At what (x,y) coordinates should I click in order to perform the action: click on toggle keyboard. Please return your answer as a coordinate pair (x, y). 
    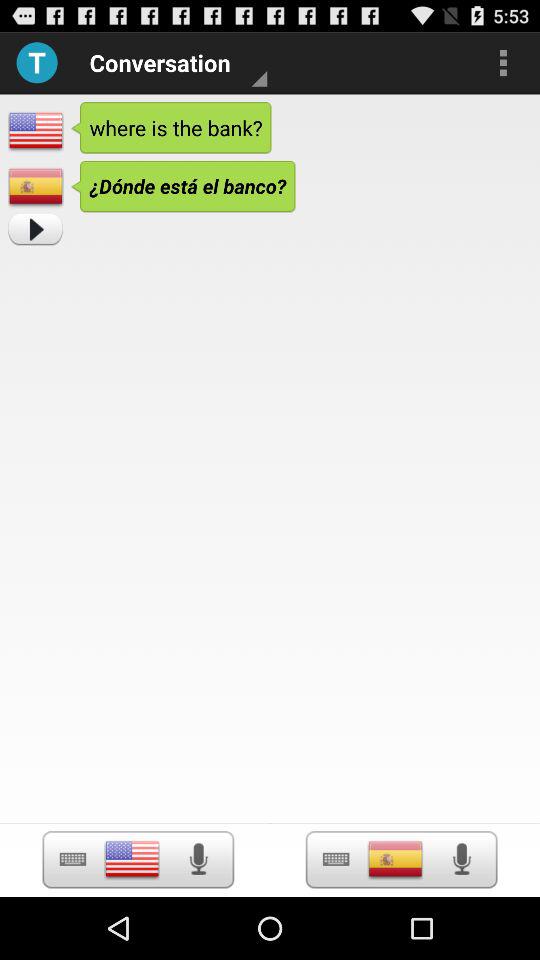
    Looking at the image, I should click on (72, 860).